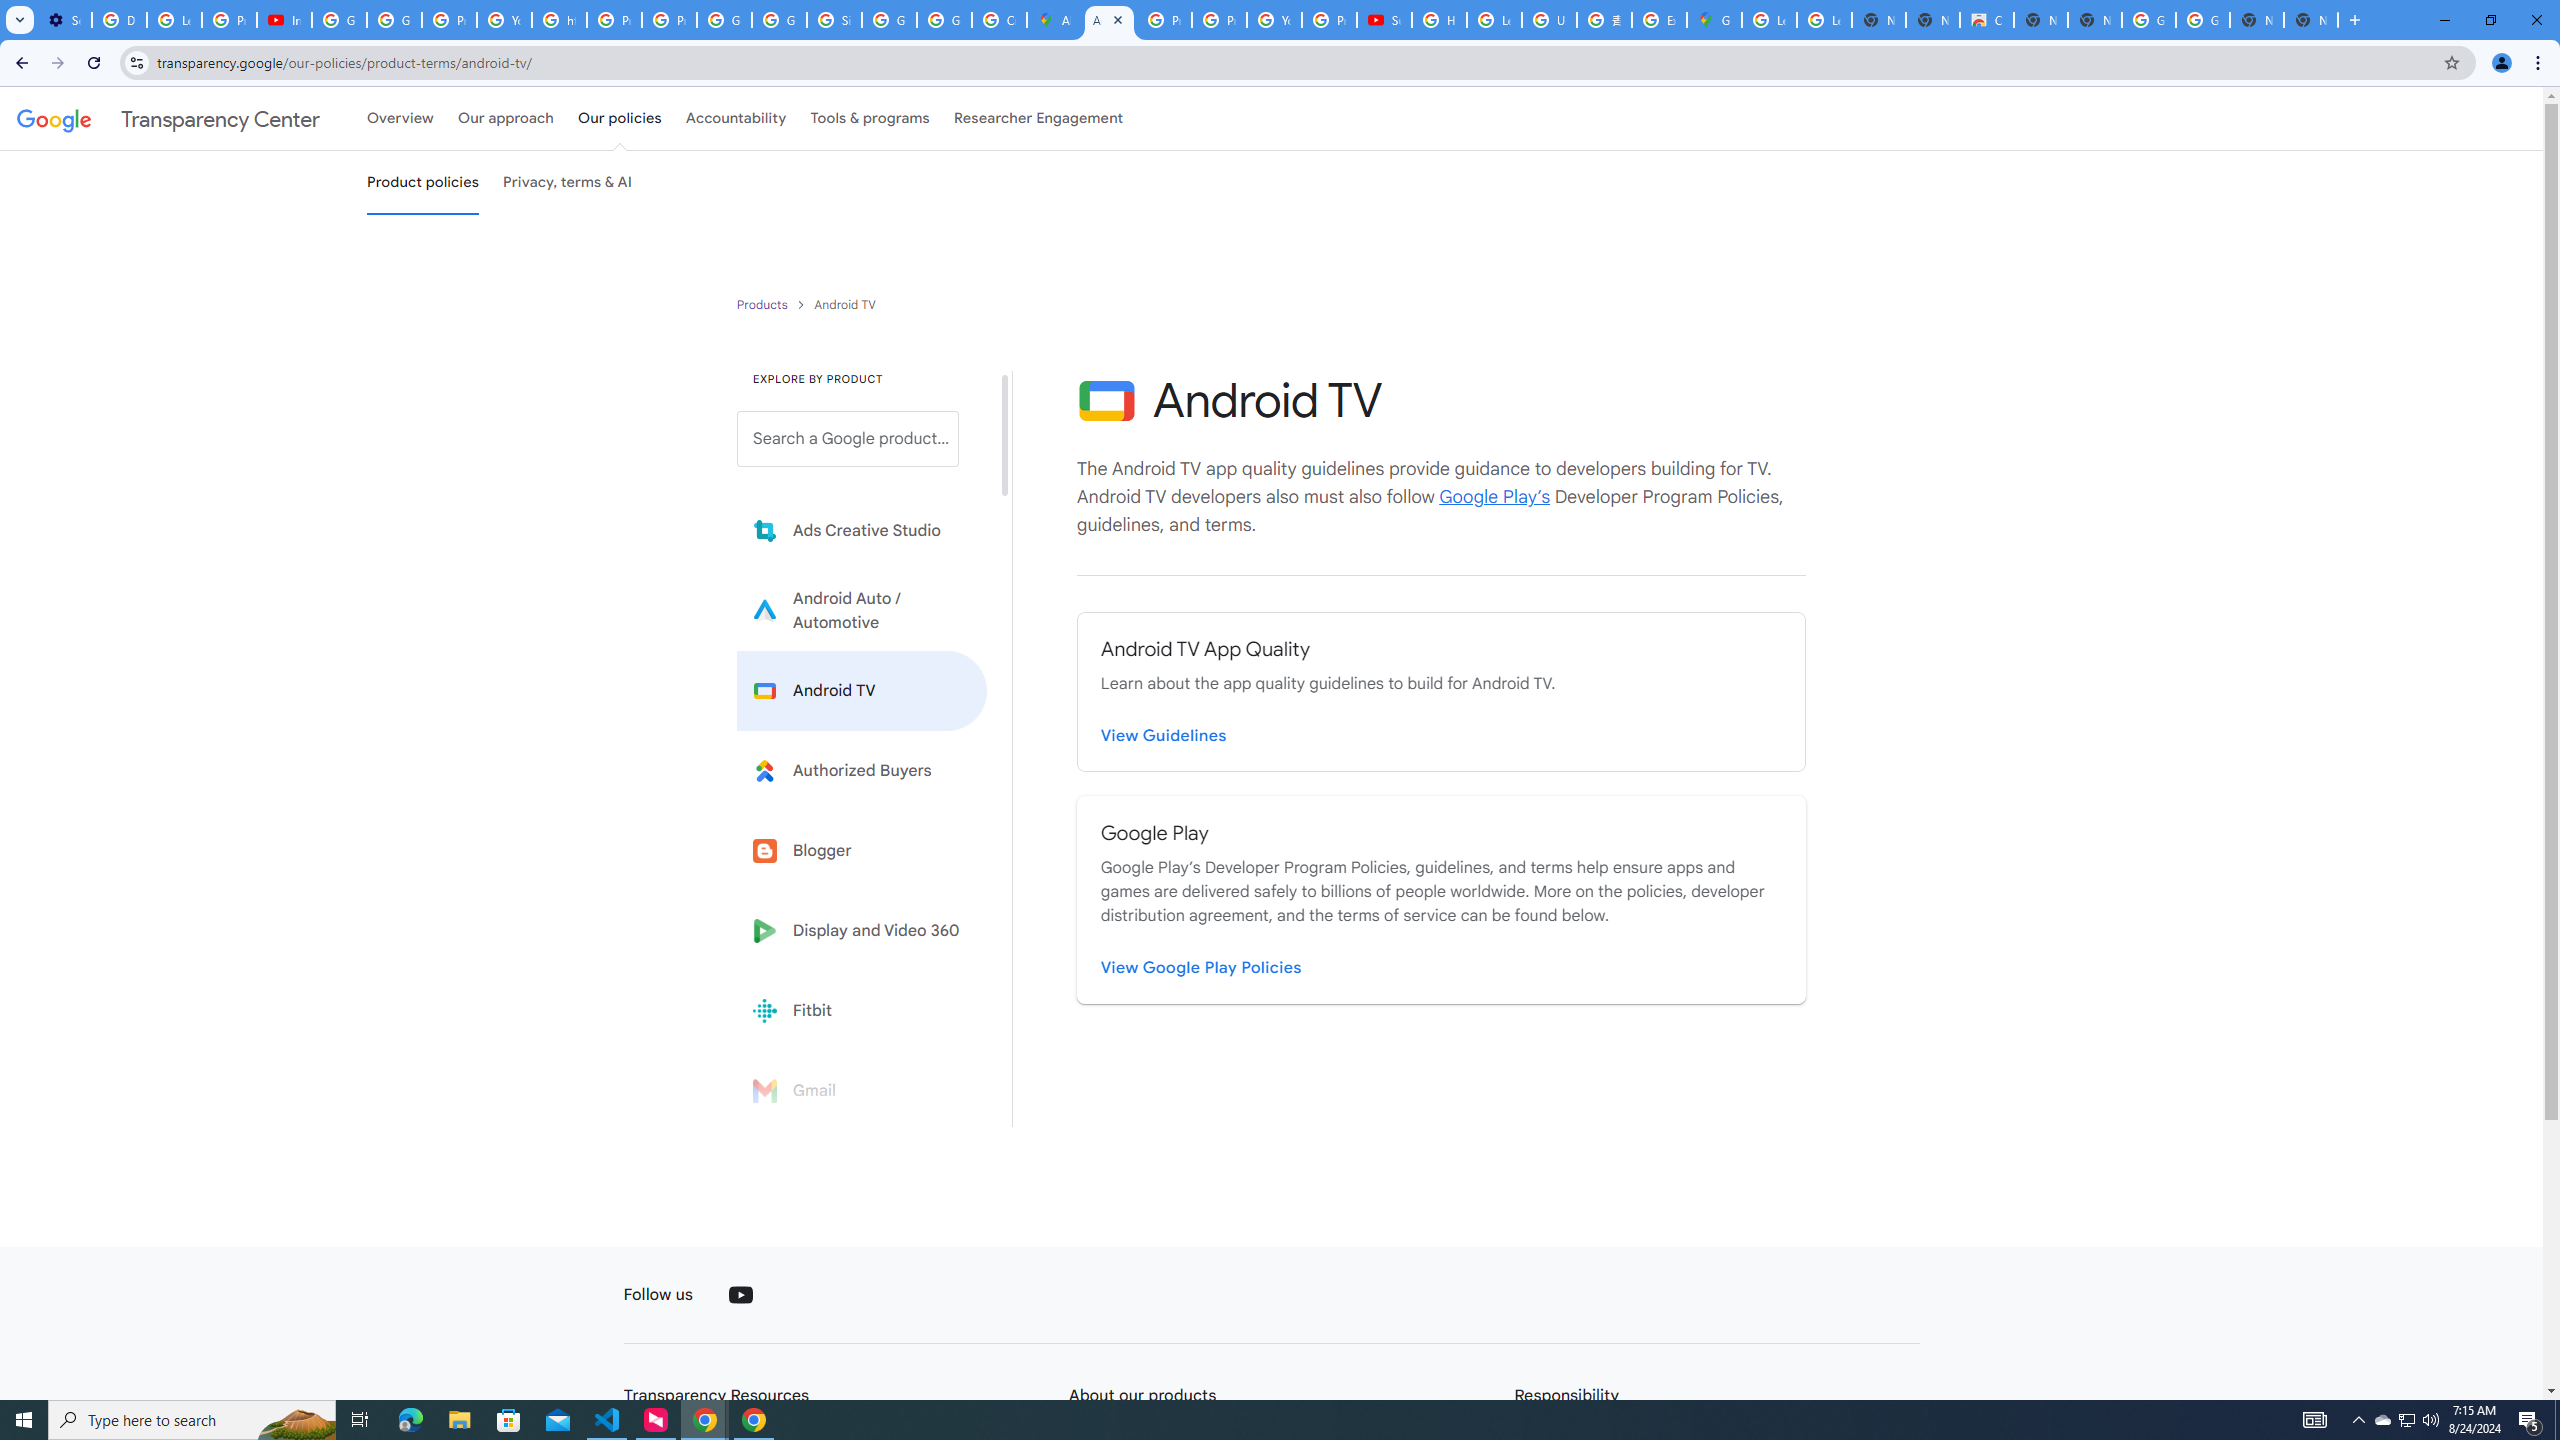 The height and width of the screenshot is (1440, 2560). I want to click on Privacy Help Center - Policies Help, so click(1164, 20).